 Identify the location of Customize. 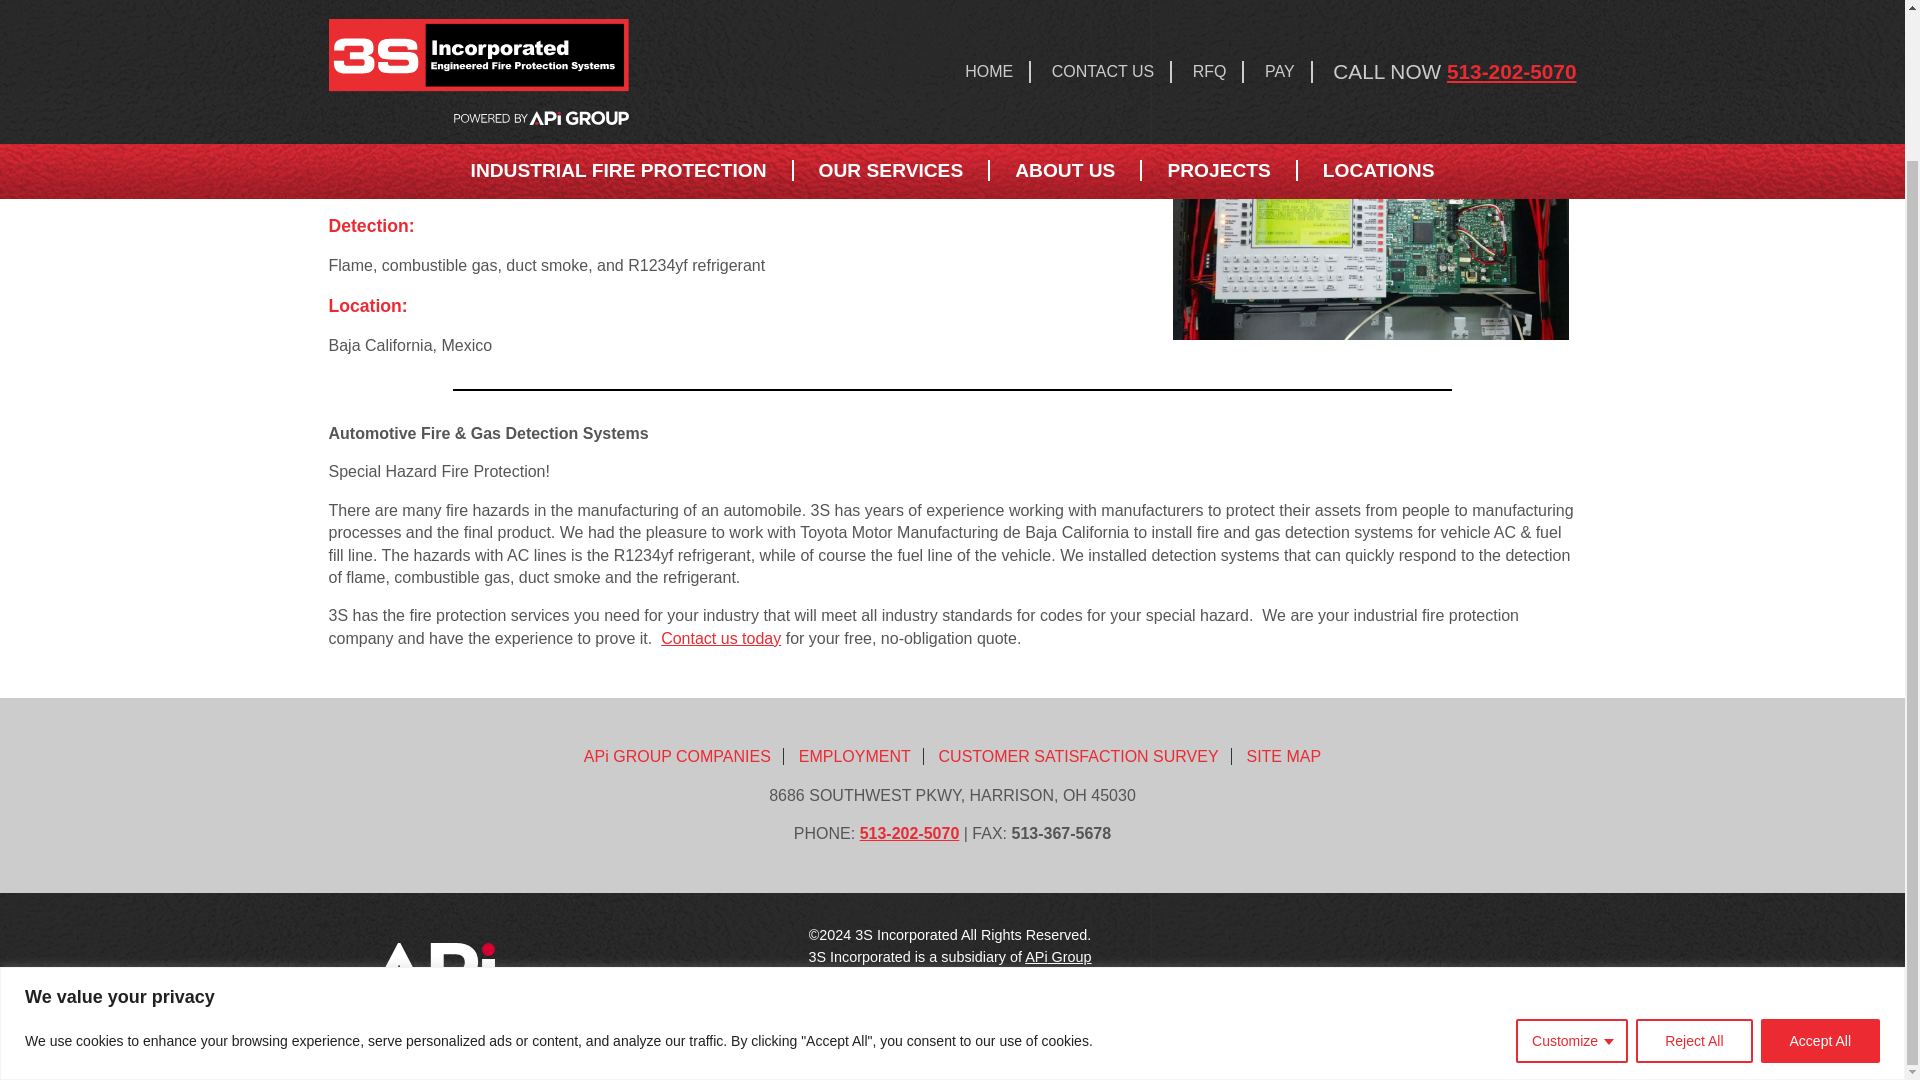
(1572, 865).